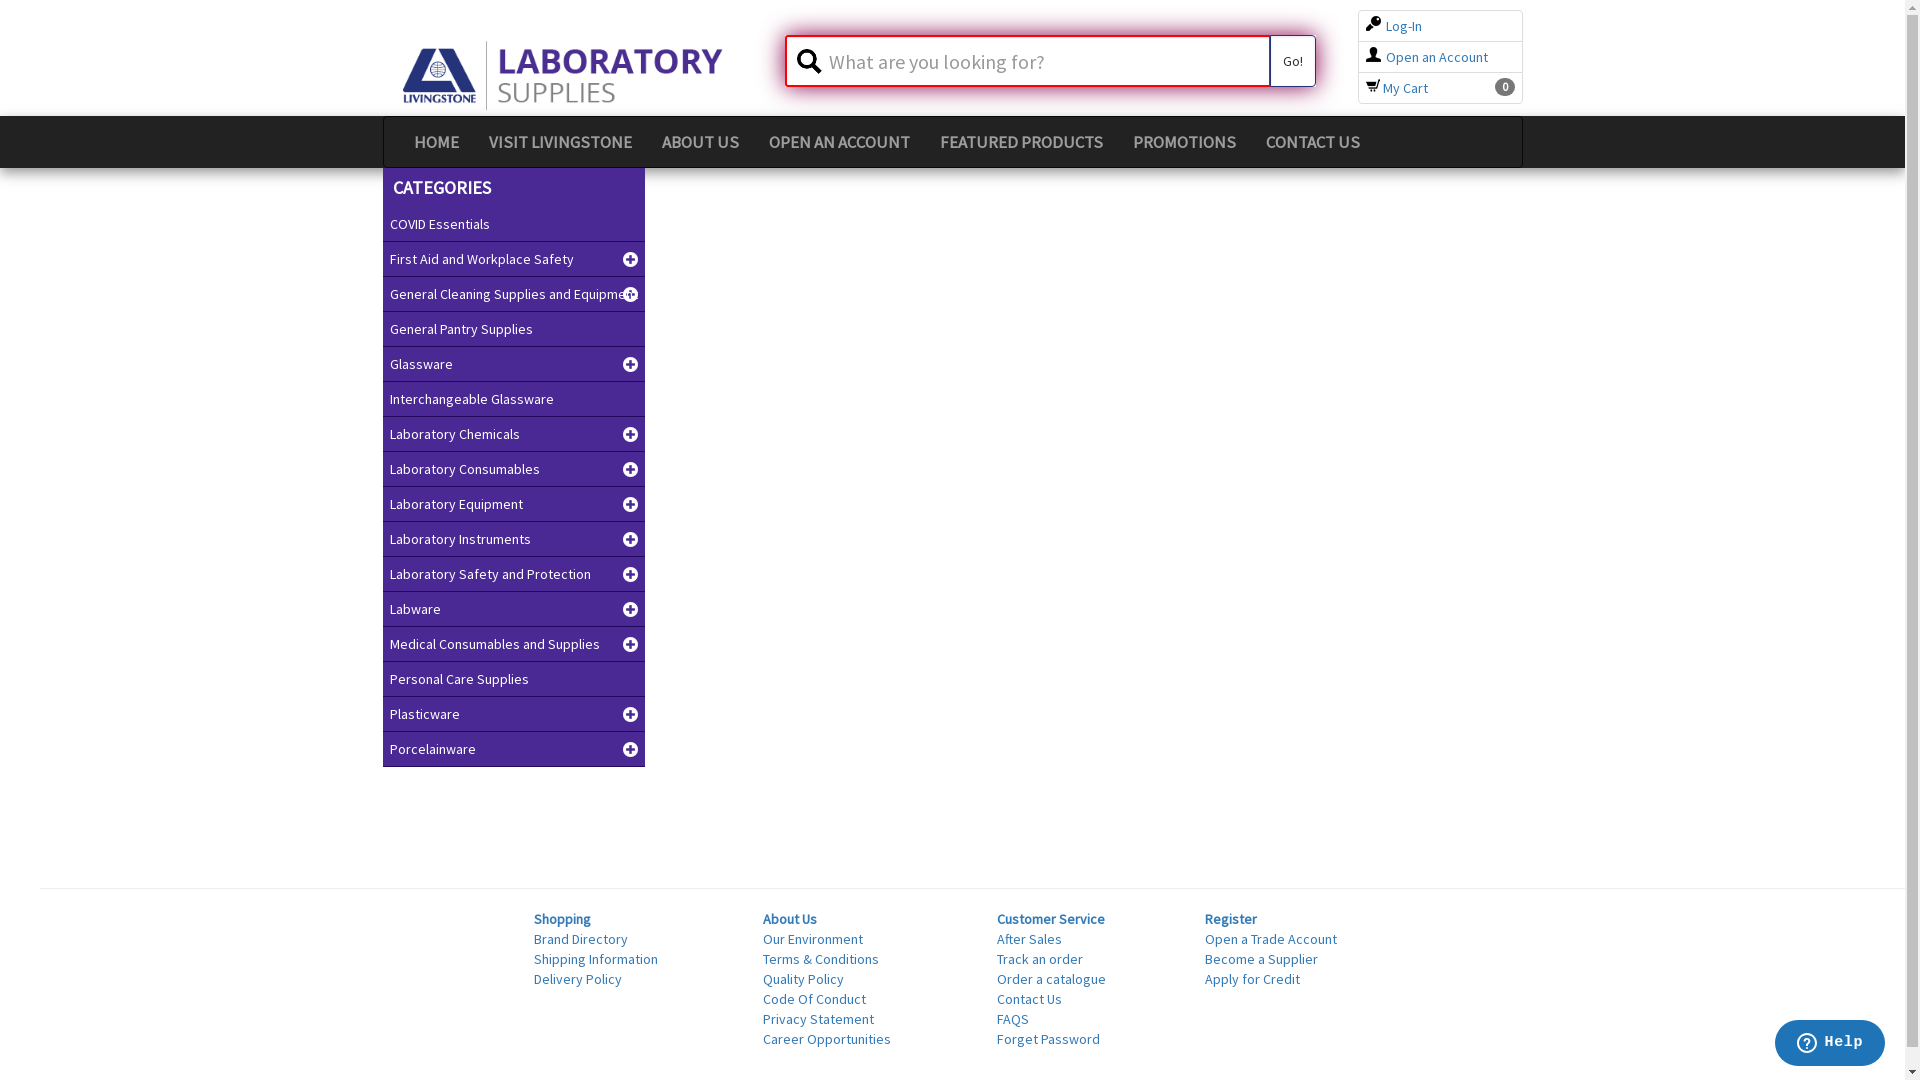 This screenshot has width=1920, height=1080. I want to click on Privacy Statement, so click(818, 1019).